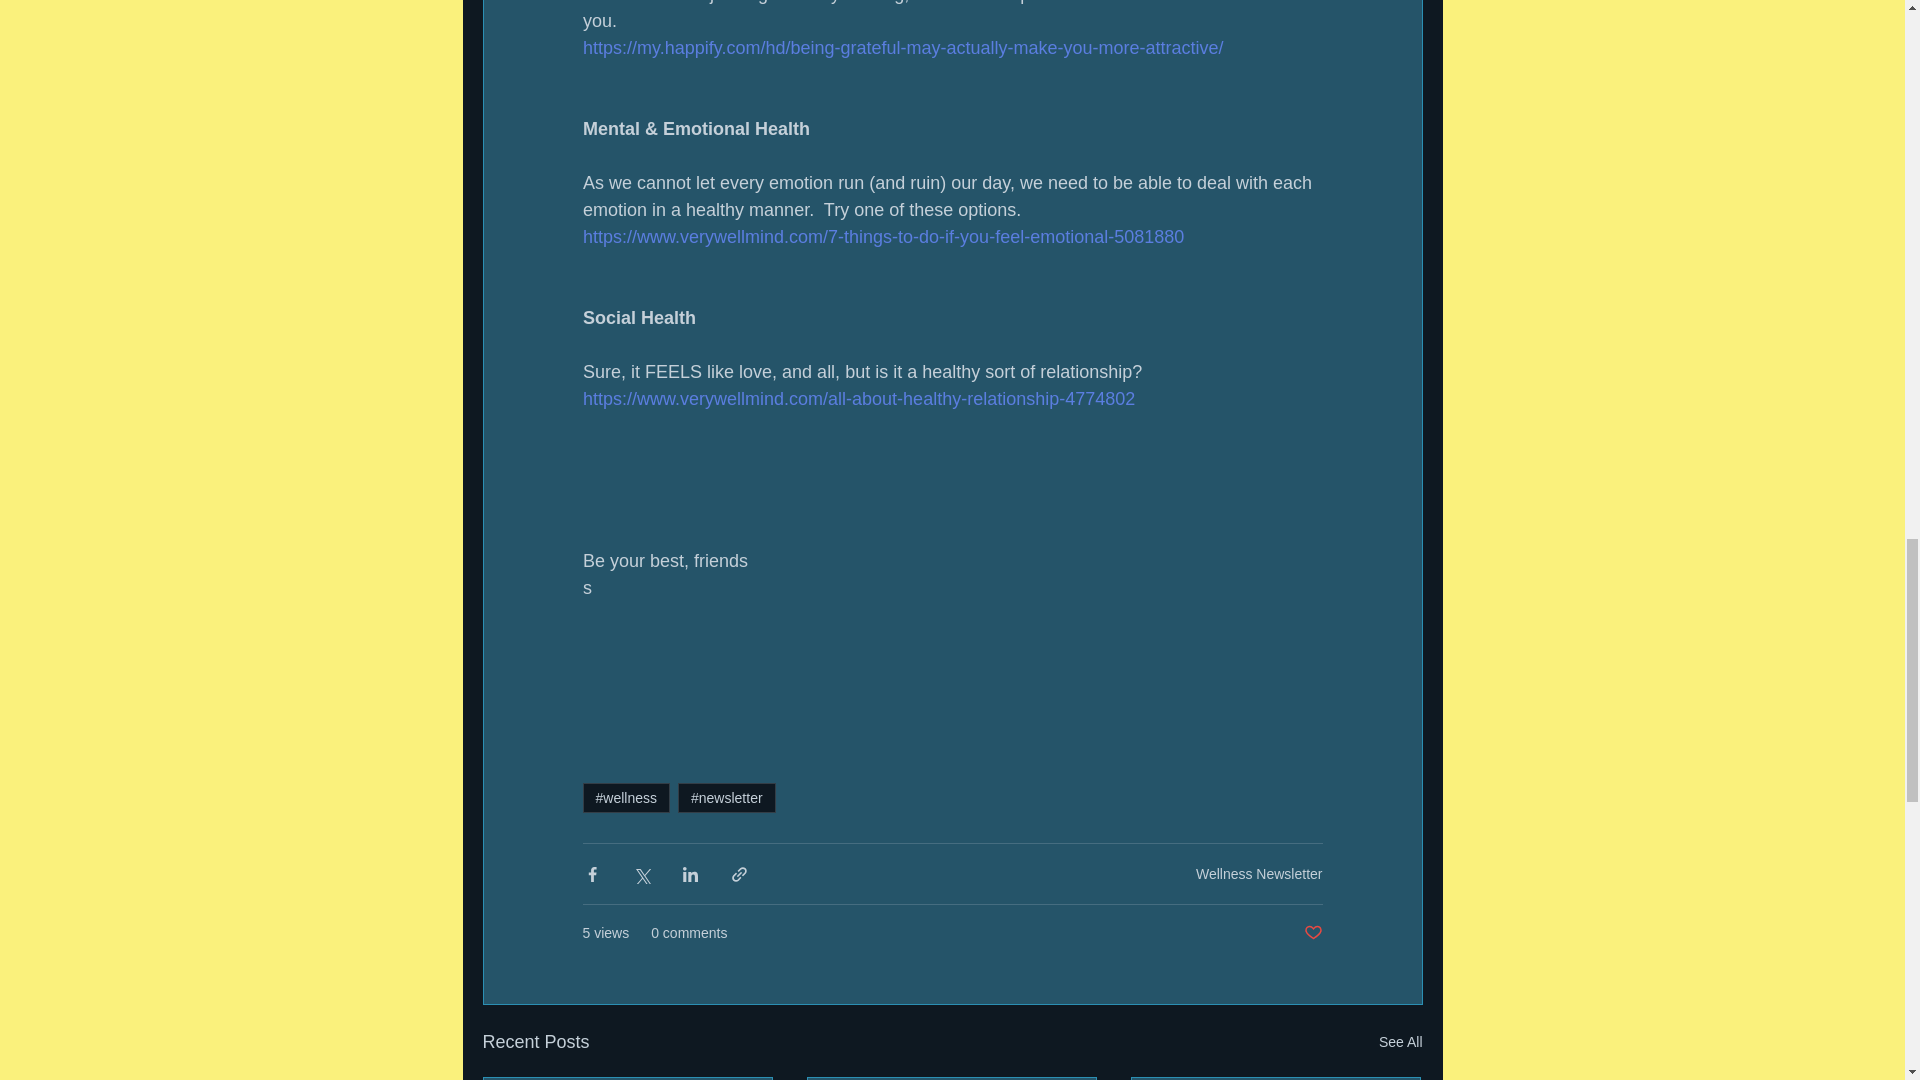 This screenshot has width=1920, height=1080. Describe the element at coordinates (1259, 874) in the screenshot. I see `Wellness Newsletter` at that location.